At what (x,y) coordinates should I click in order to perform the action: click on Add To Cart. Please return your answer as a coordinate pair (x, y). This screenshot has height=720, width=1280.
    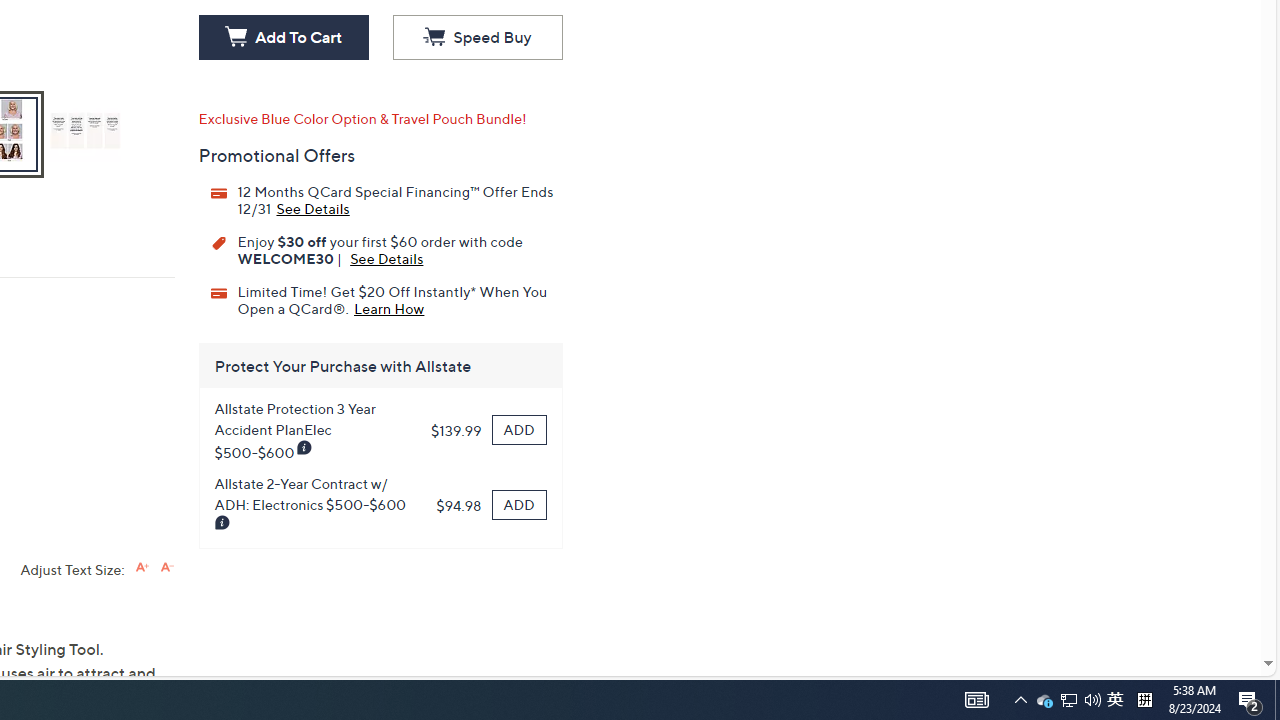
    Looking at the image, I should click on (283, 38).